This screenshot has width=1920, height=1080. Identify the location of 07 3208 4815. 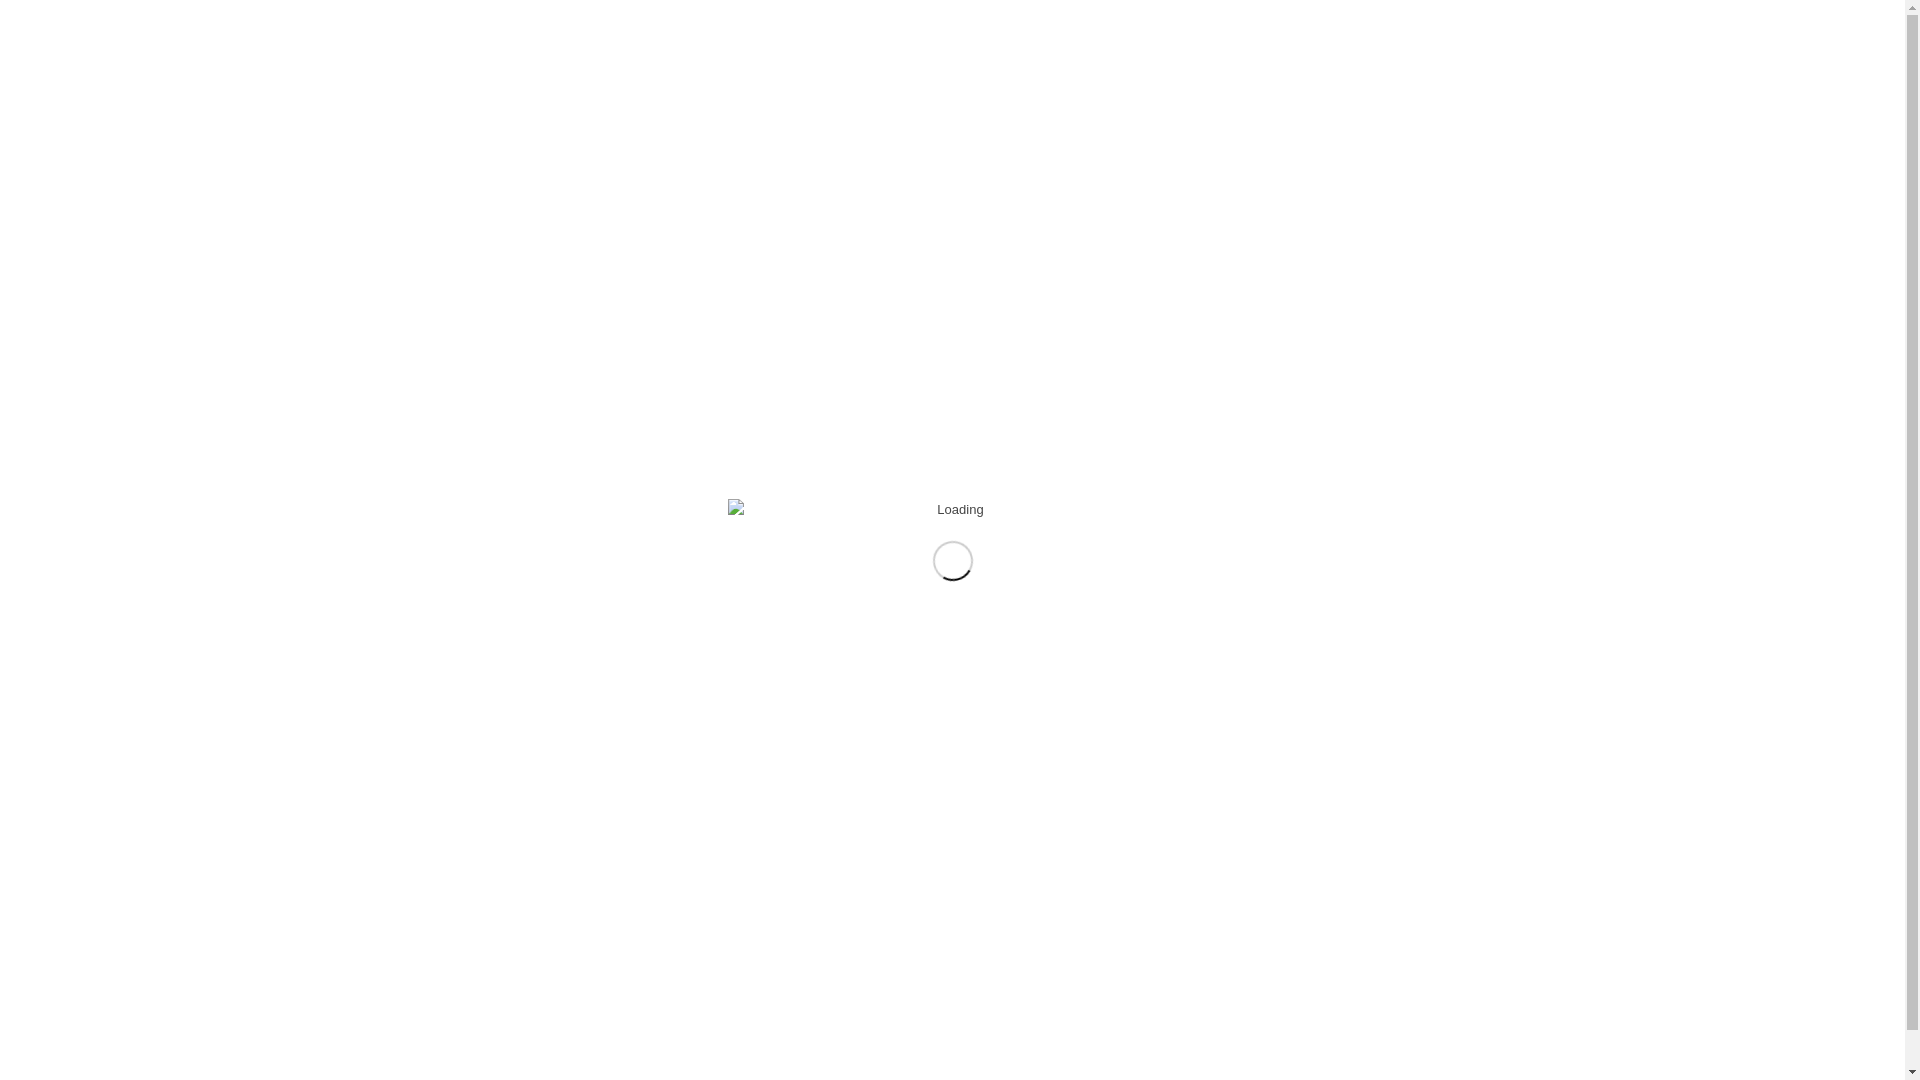
(1332, 15).